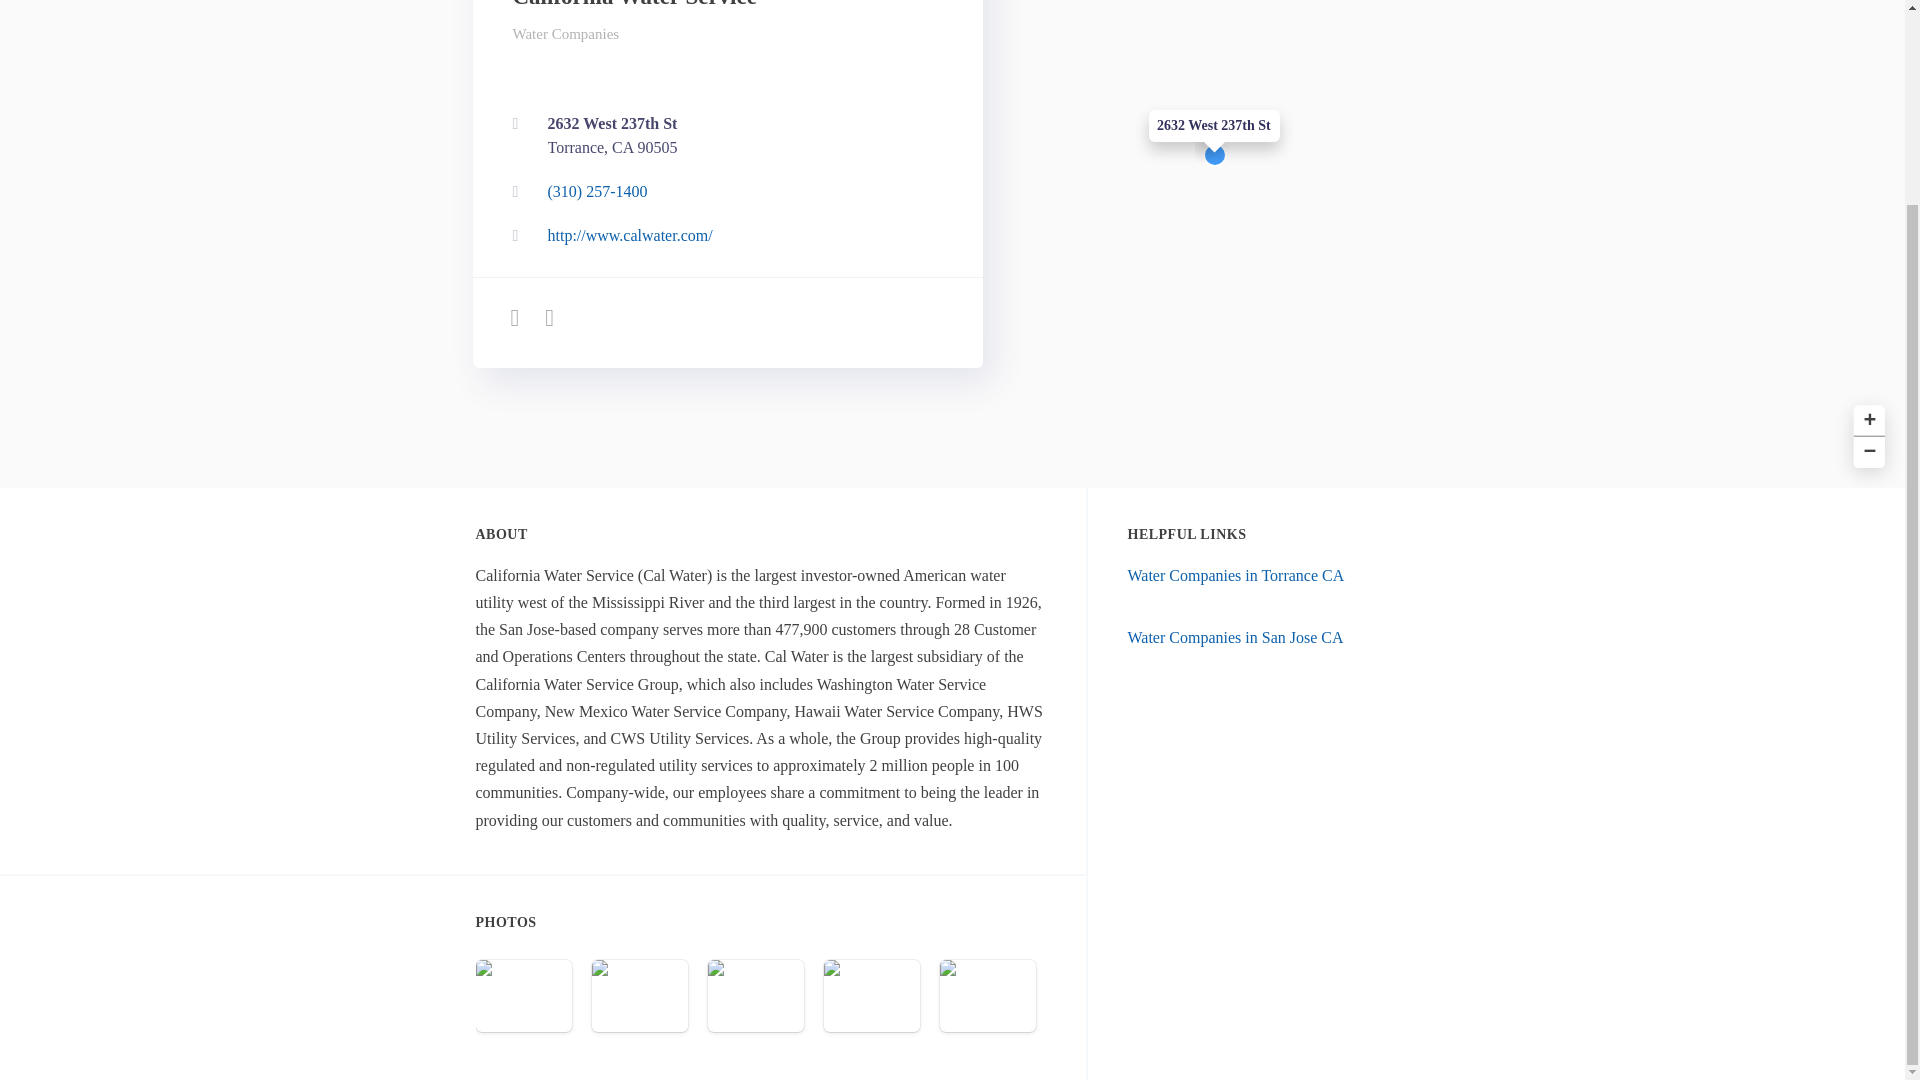 The height and width of the screenshot is (1080, 1920). What do you see at coordinates (722, 135) in the screenshot?
I see `Call Phone Number` at bounding box center [722, 135].